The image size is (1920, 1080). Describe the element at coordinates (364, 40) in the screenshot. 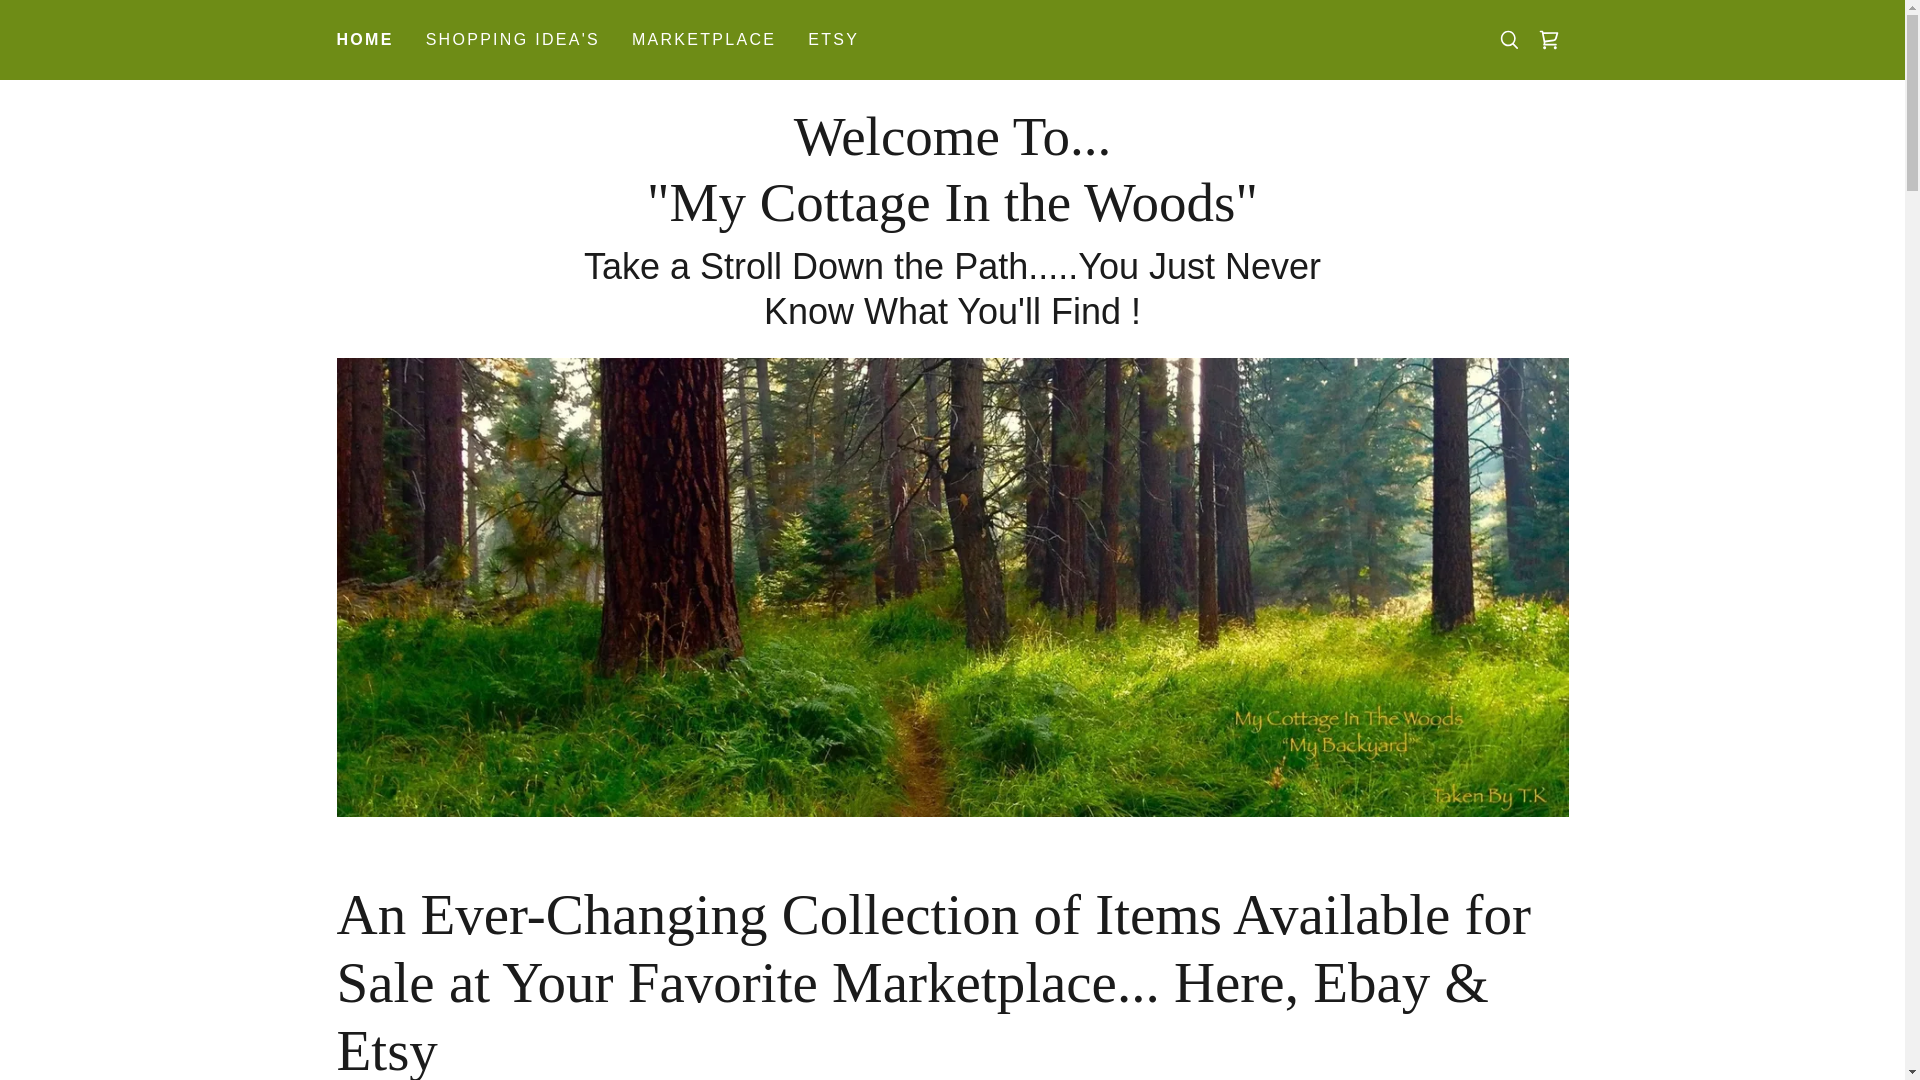

I see `SHOPPING IDEA'S` at that location.